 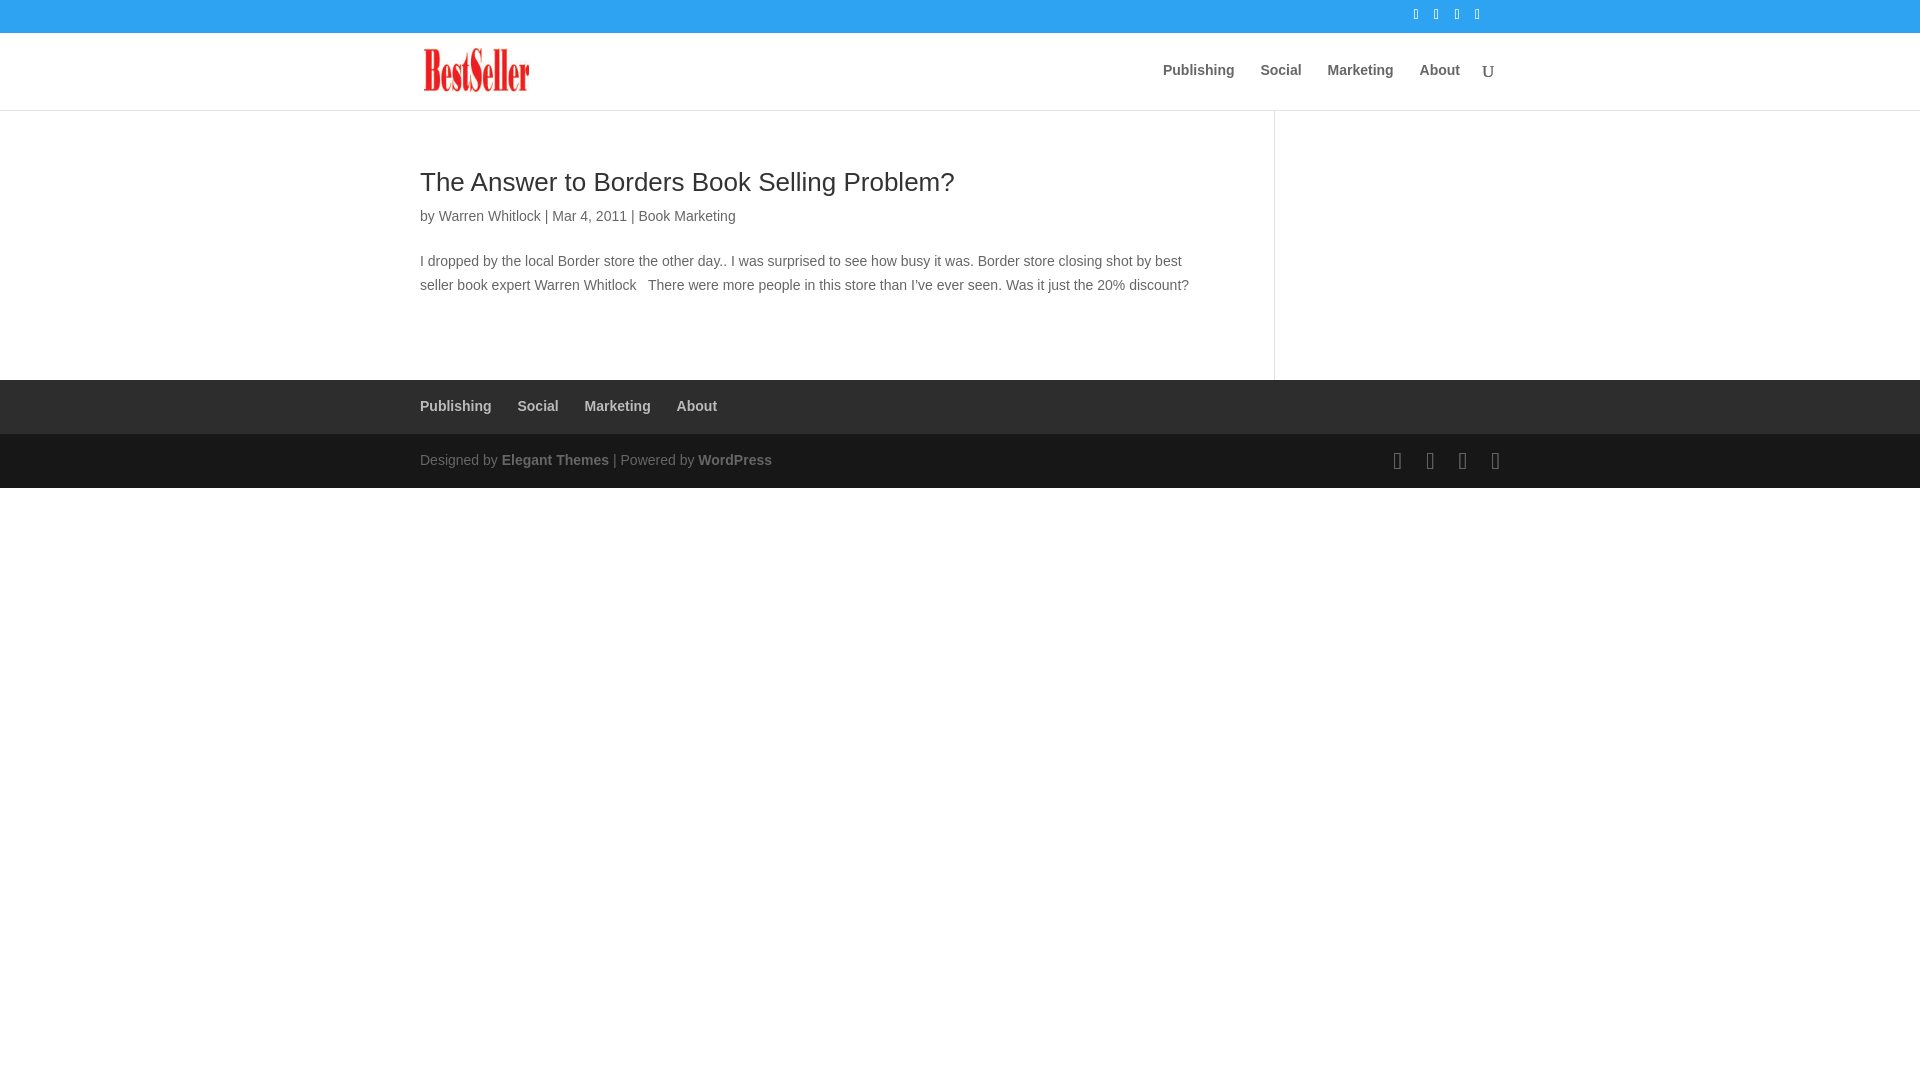 I want to click on Book Marketing, so click(x=686, y=216).